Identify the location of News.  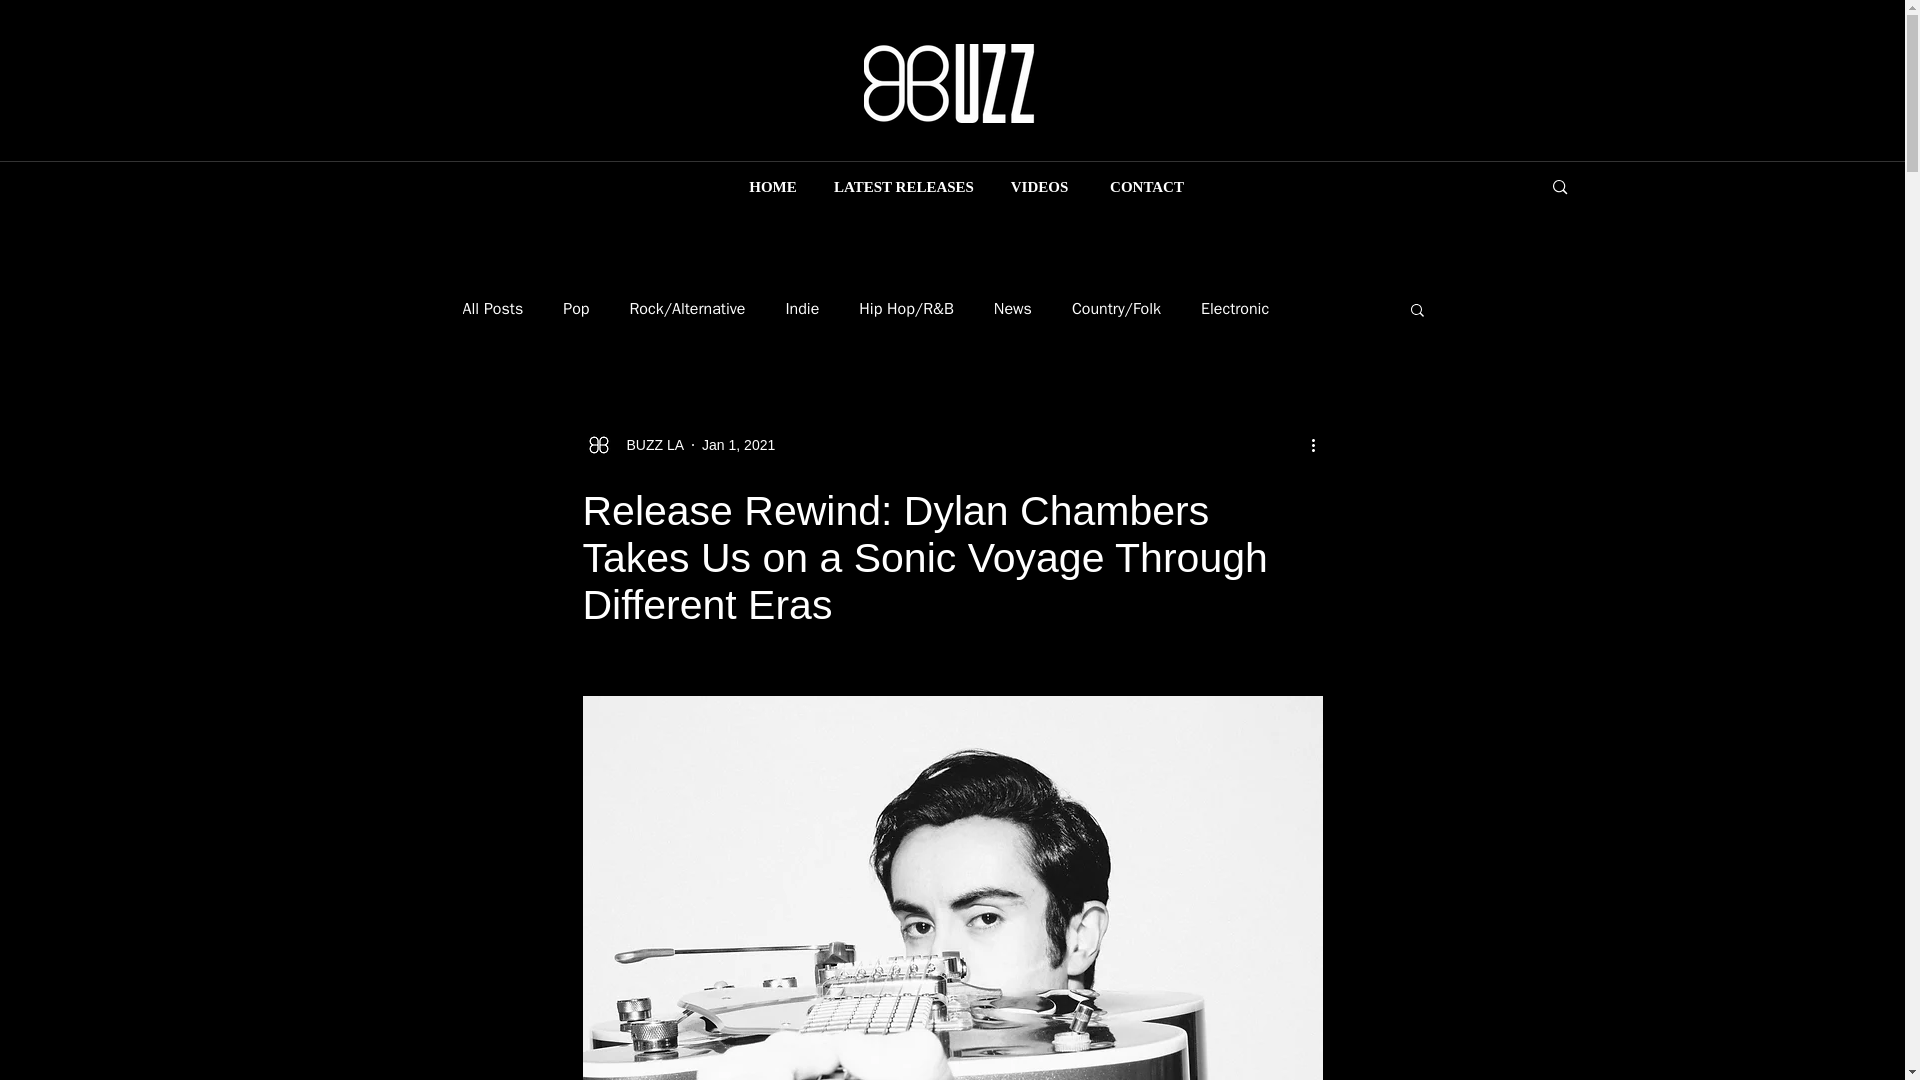
(1013, 308).